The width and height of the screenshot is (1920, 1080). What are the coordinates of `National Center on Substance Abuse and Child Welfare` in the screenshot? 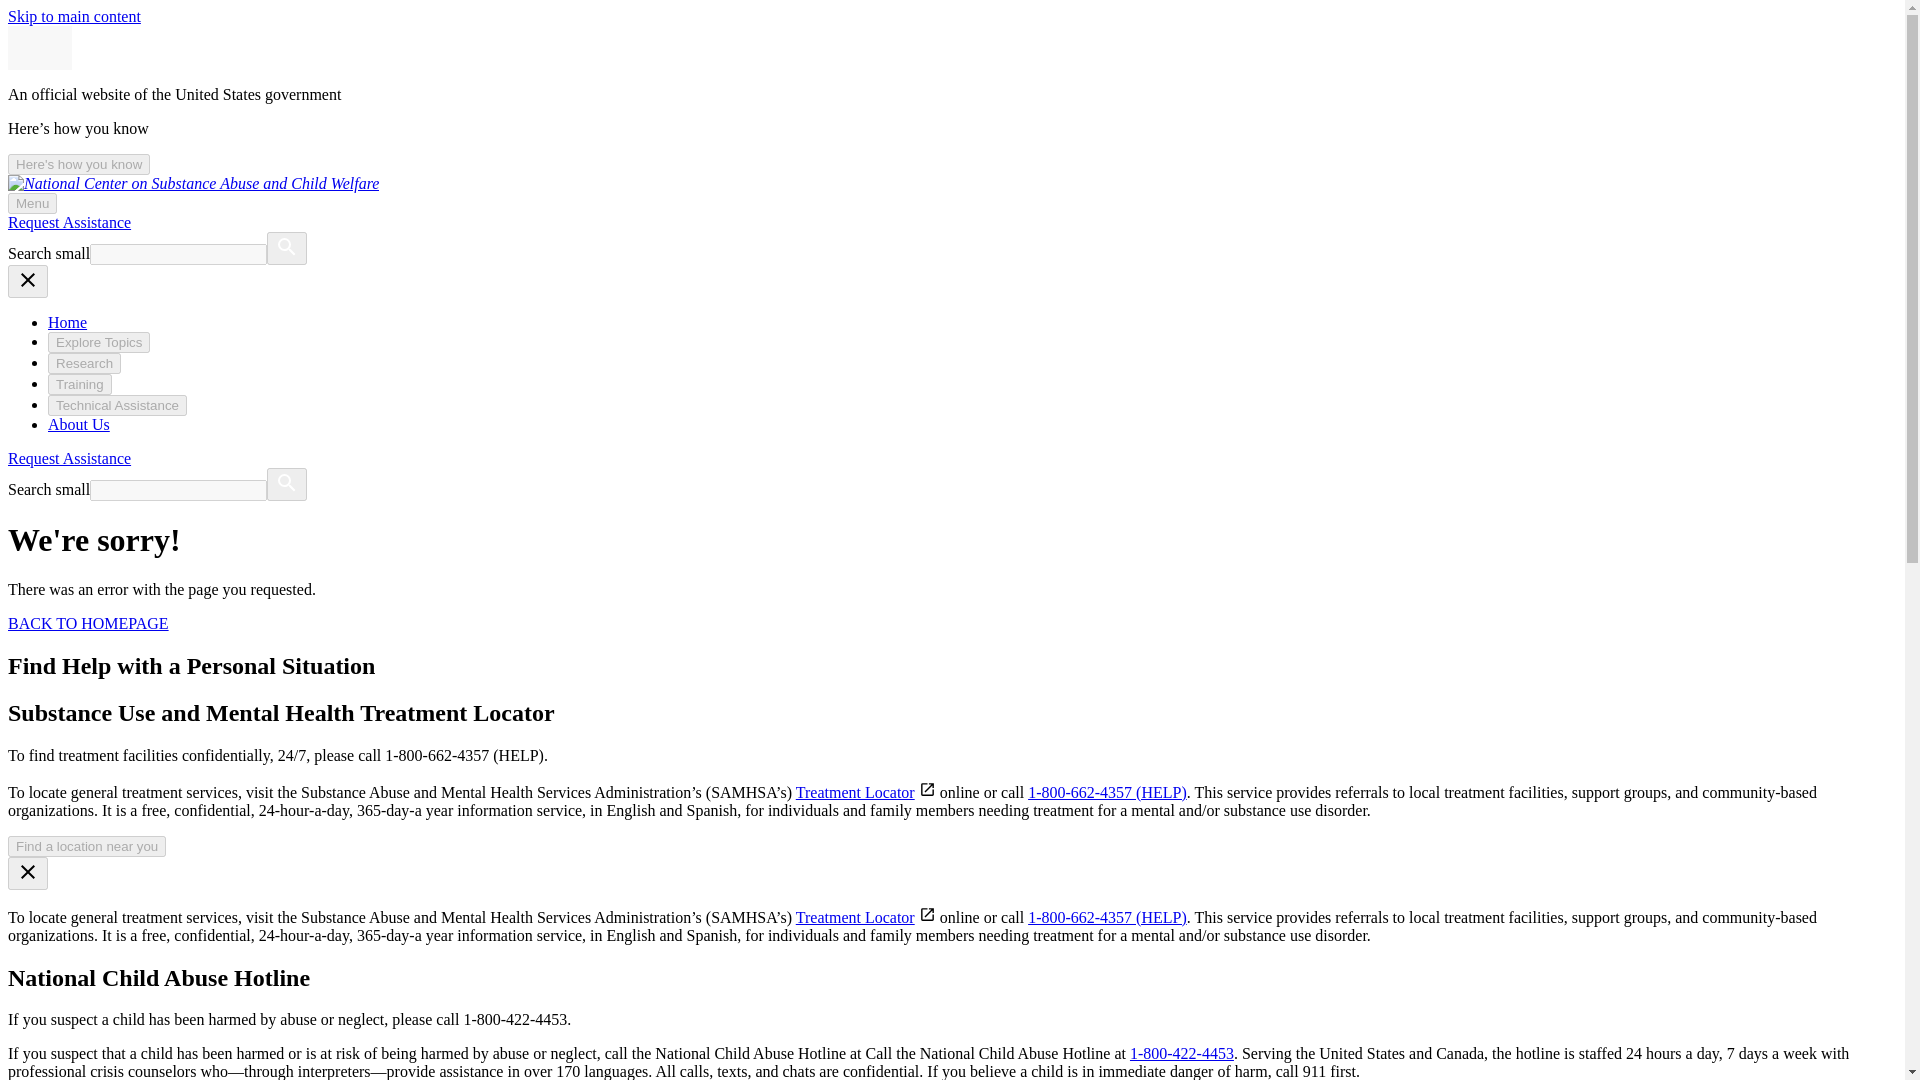 It's located at (192, 183).